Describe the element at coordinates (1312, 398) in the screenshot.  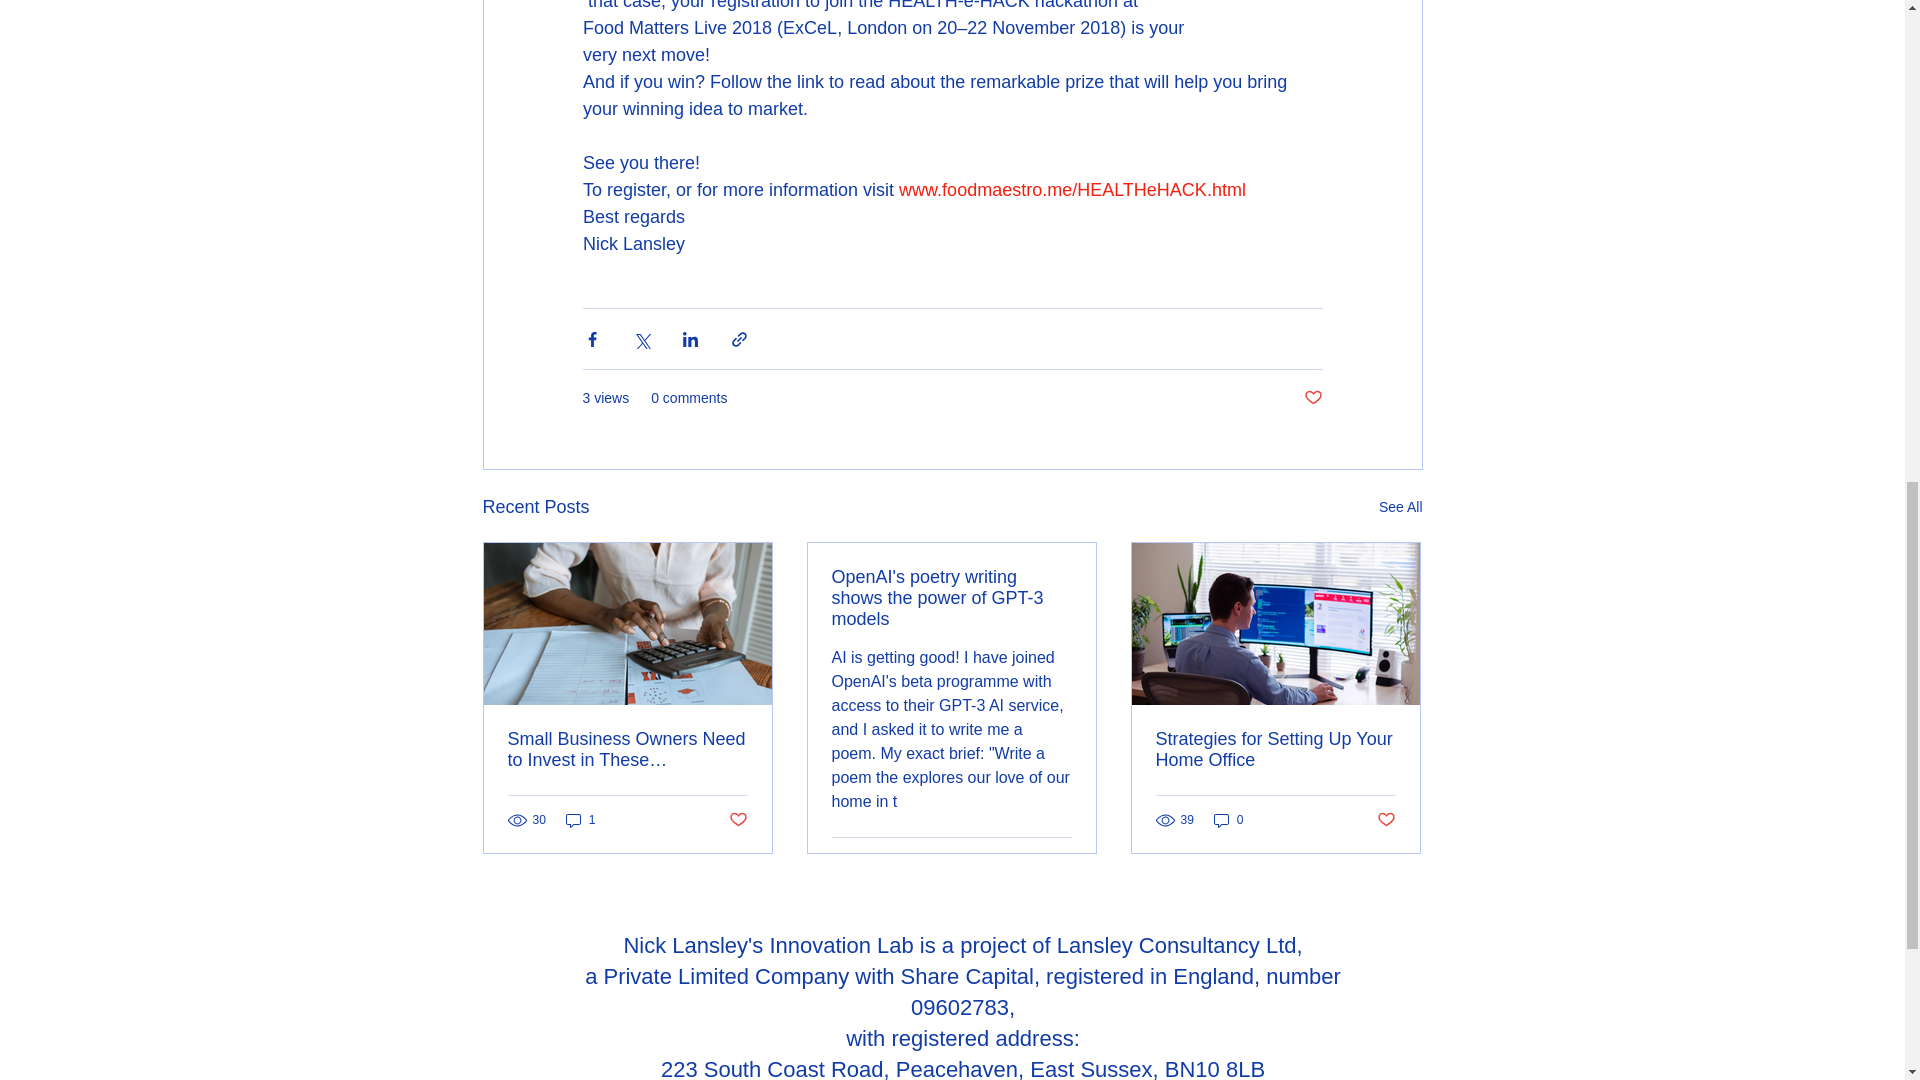
I see `Post not marked as liked` at that location.